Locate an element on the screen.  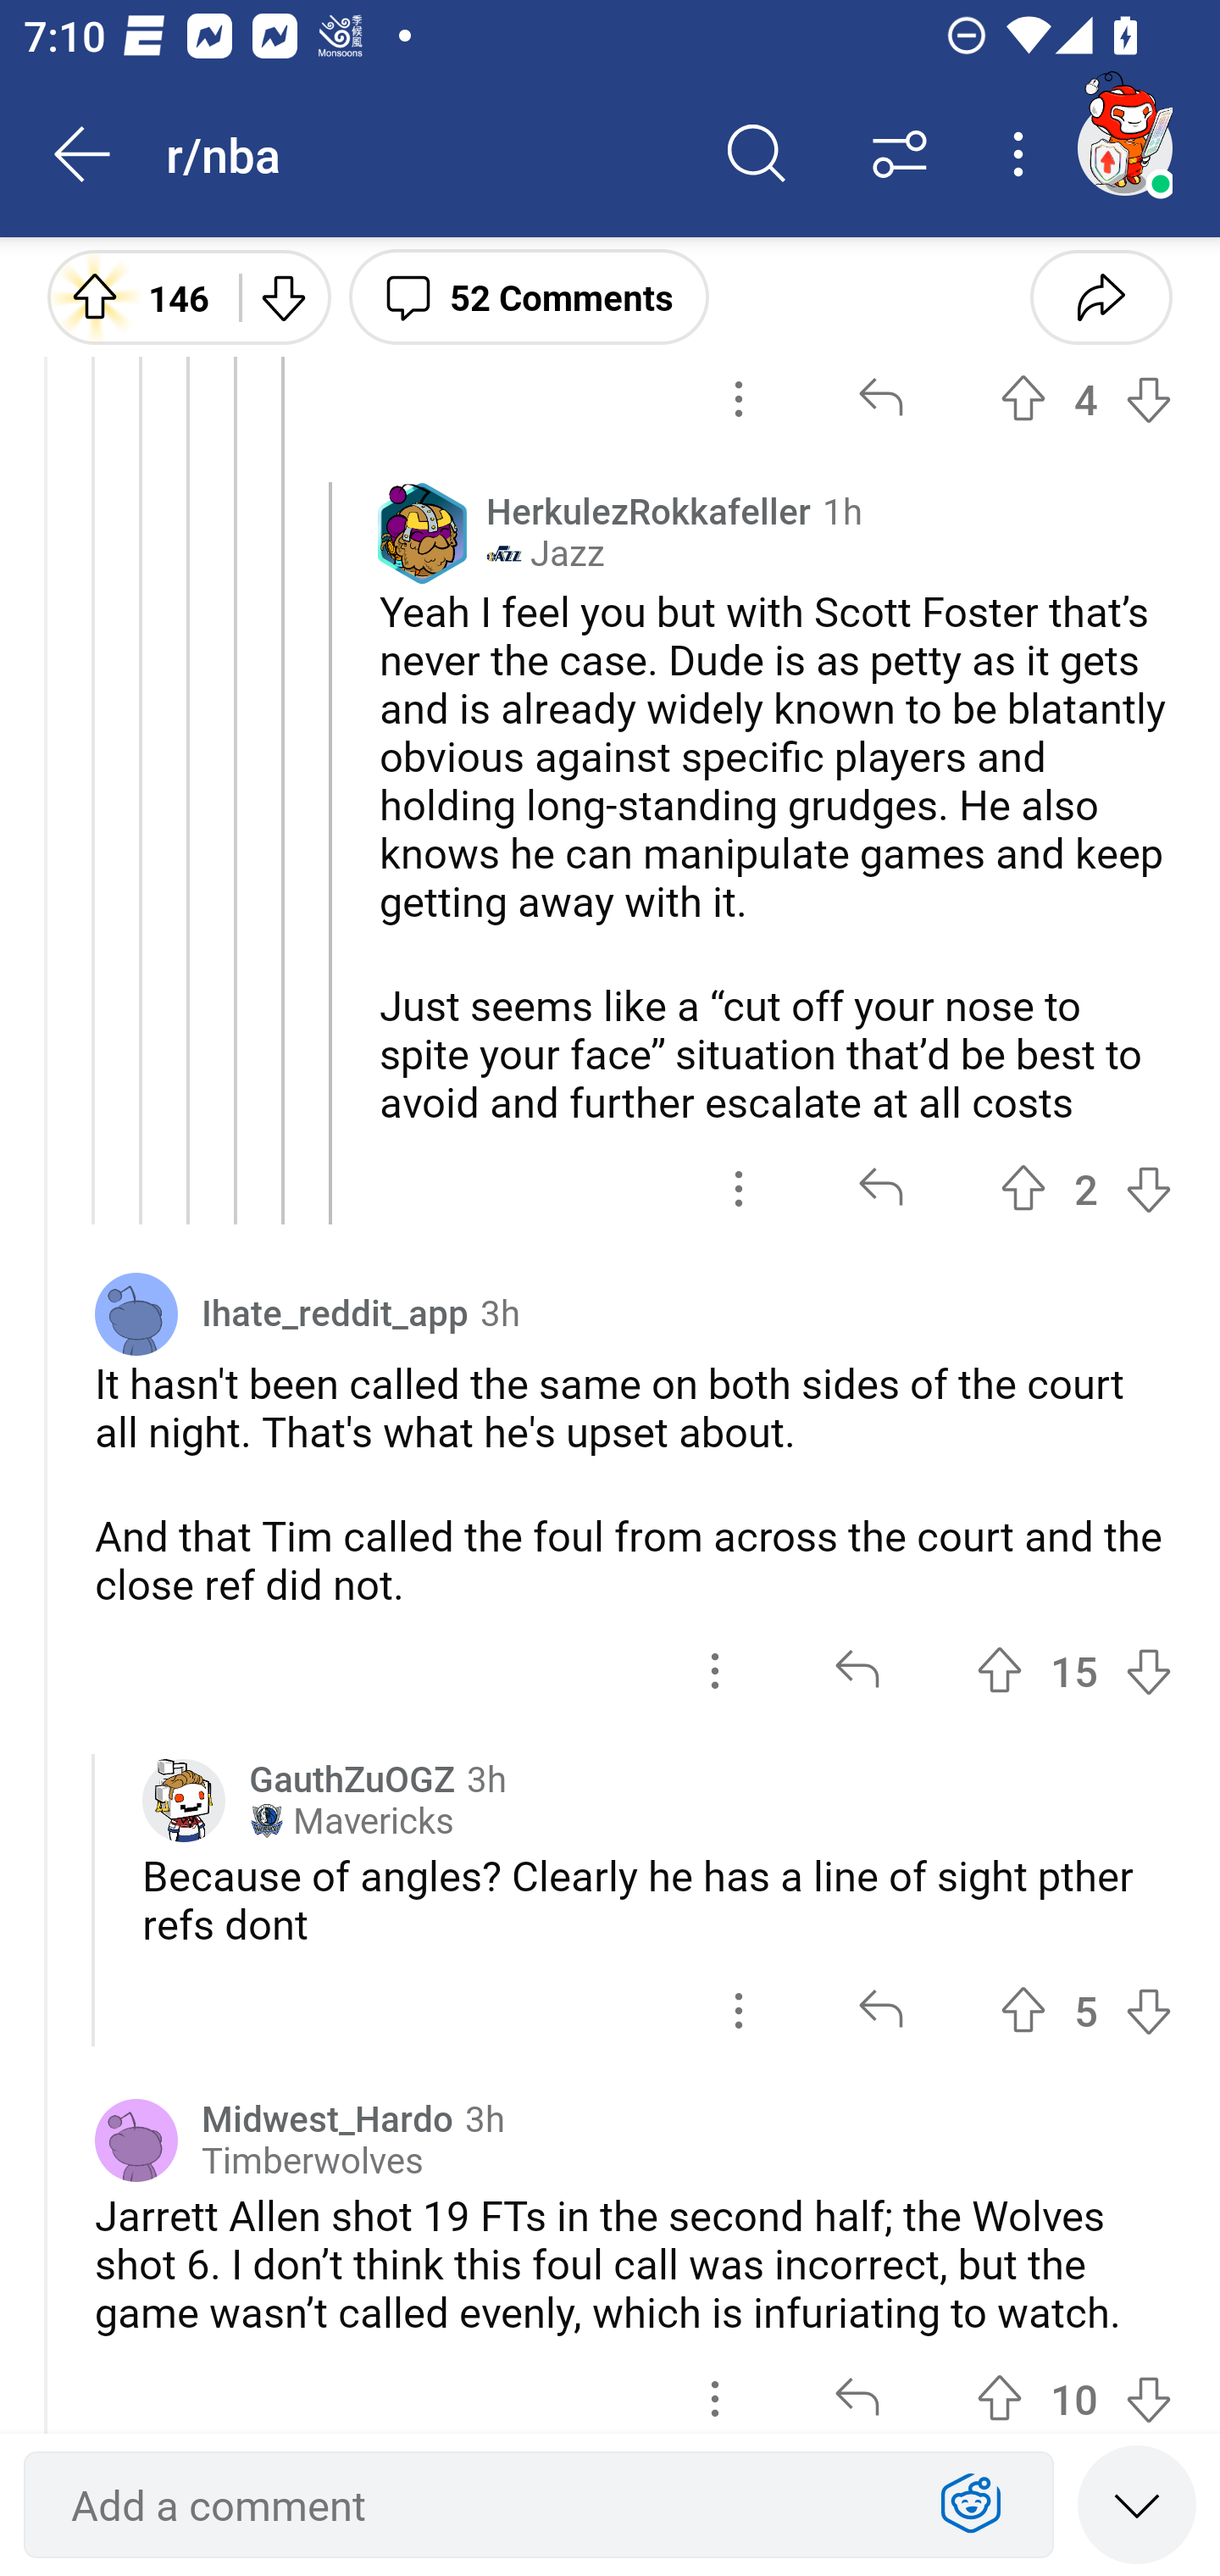
Show Expressions is located at coordinates (971, 2505).